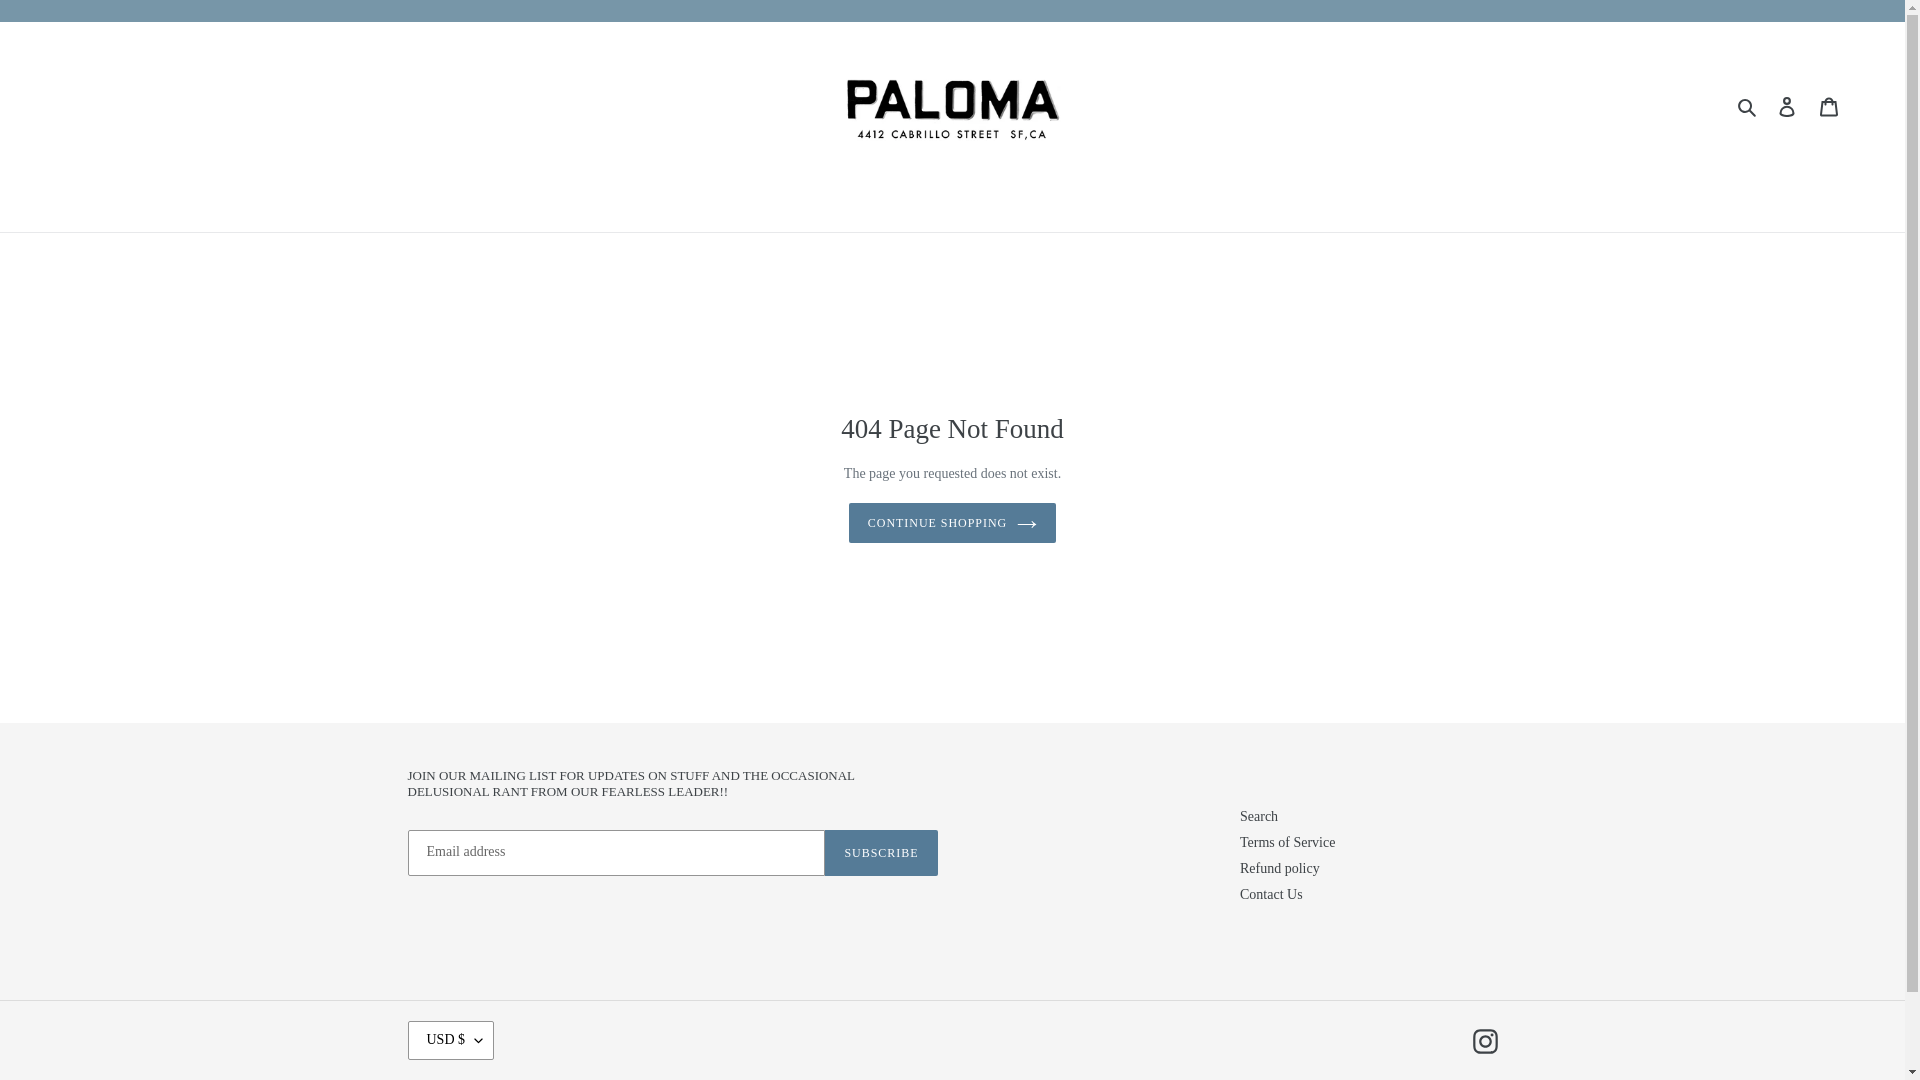 Image resolution: width=1920 pixels, height=1080 pixels. What do you see at coordinates (1280, 868) in the screenshot?
I see `Refund policy` at bounding box center [1280, 868].